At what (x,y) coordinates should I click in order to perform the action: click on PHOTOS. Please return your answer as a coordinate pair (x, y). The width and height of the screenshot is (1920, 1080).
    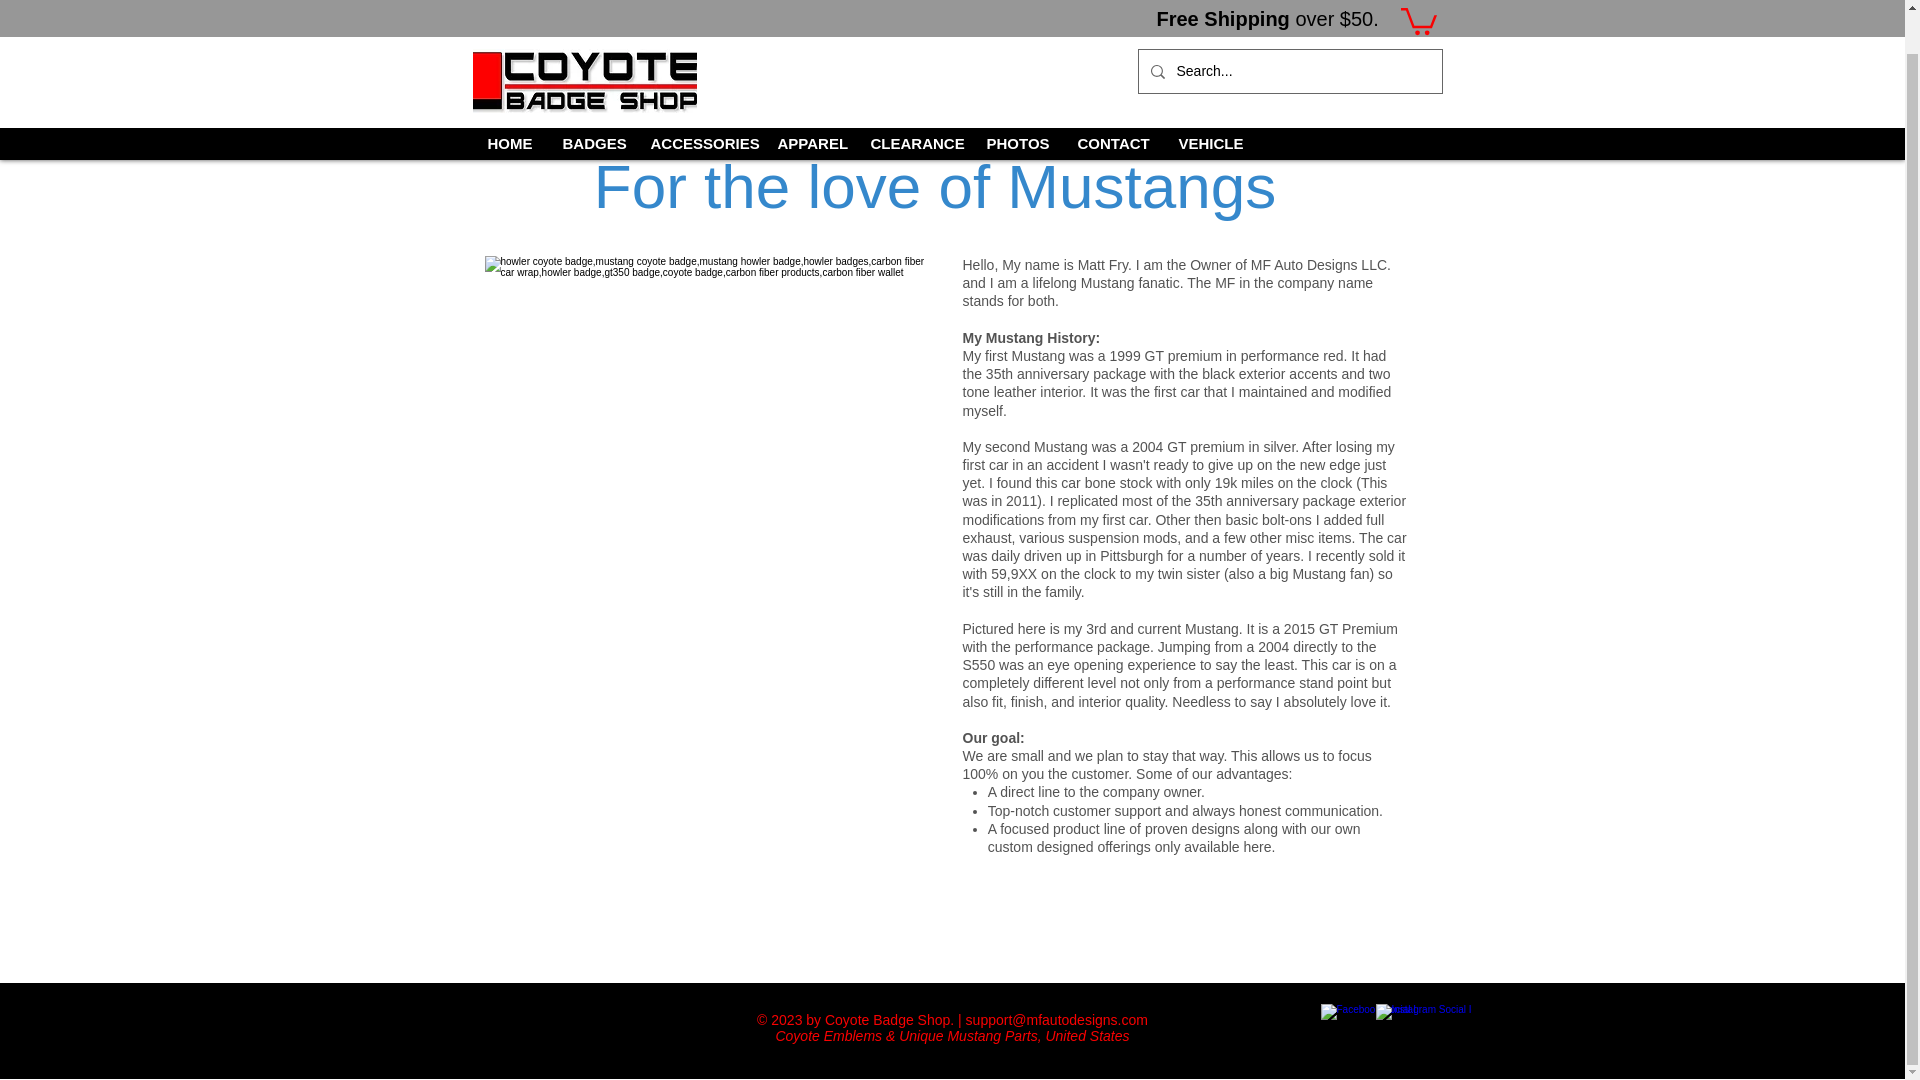
    Looking at the image, I should click on (1017, 102).